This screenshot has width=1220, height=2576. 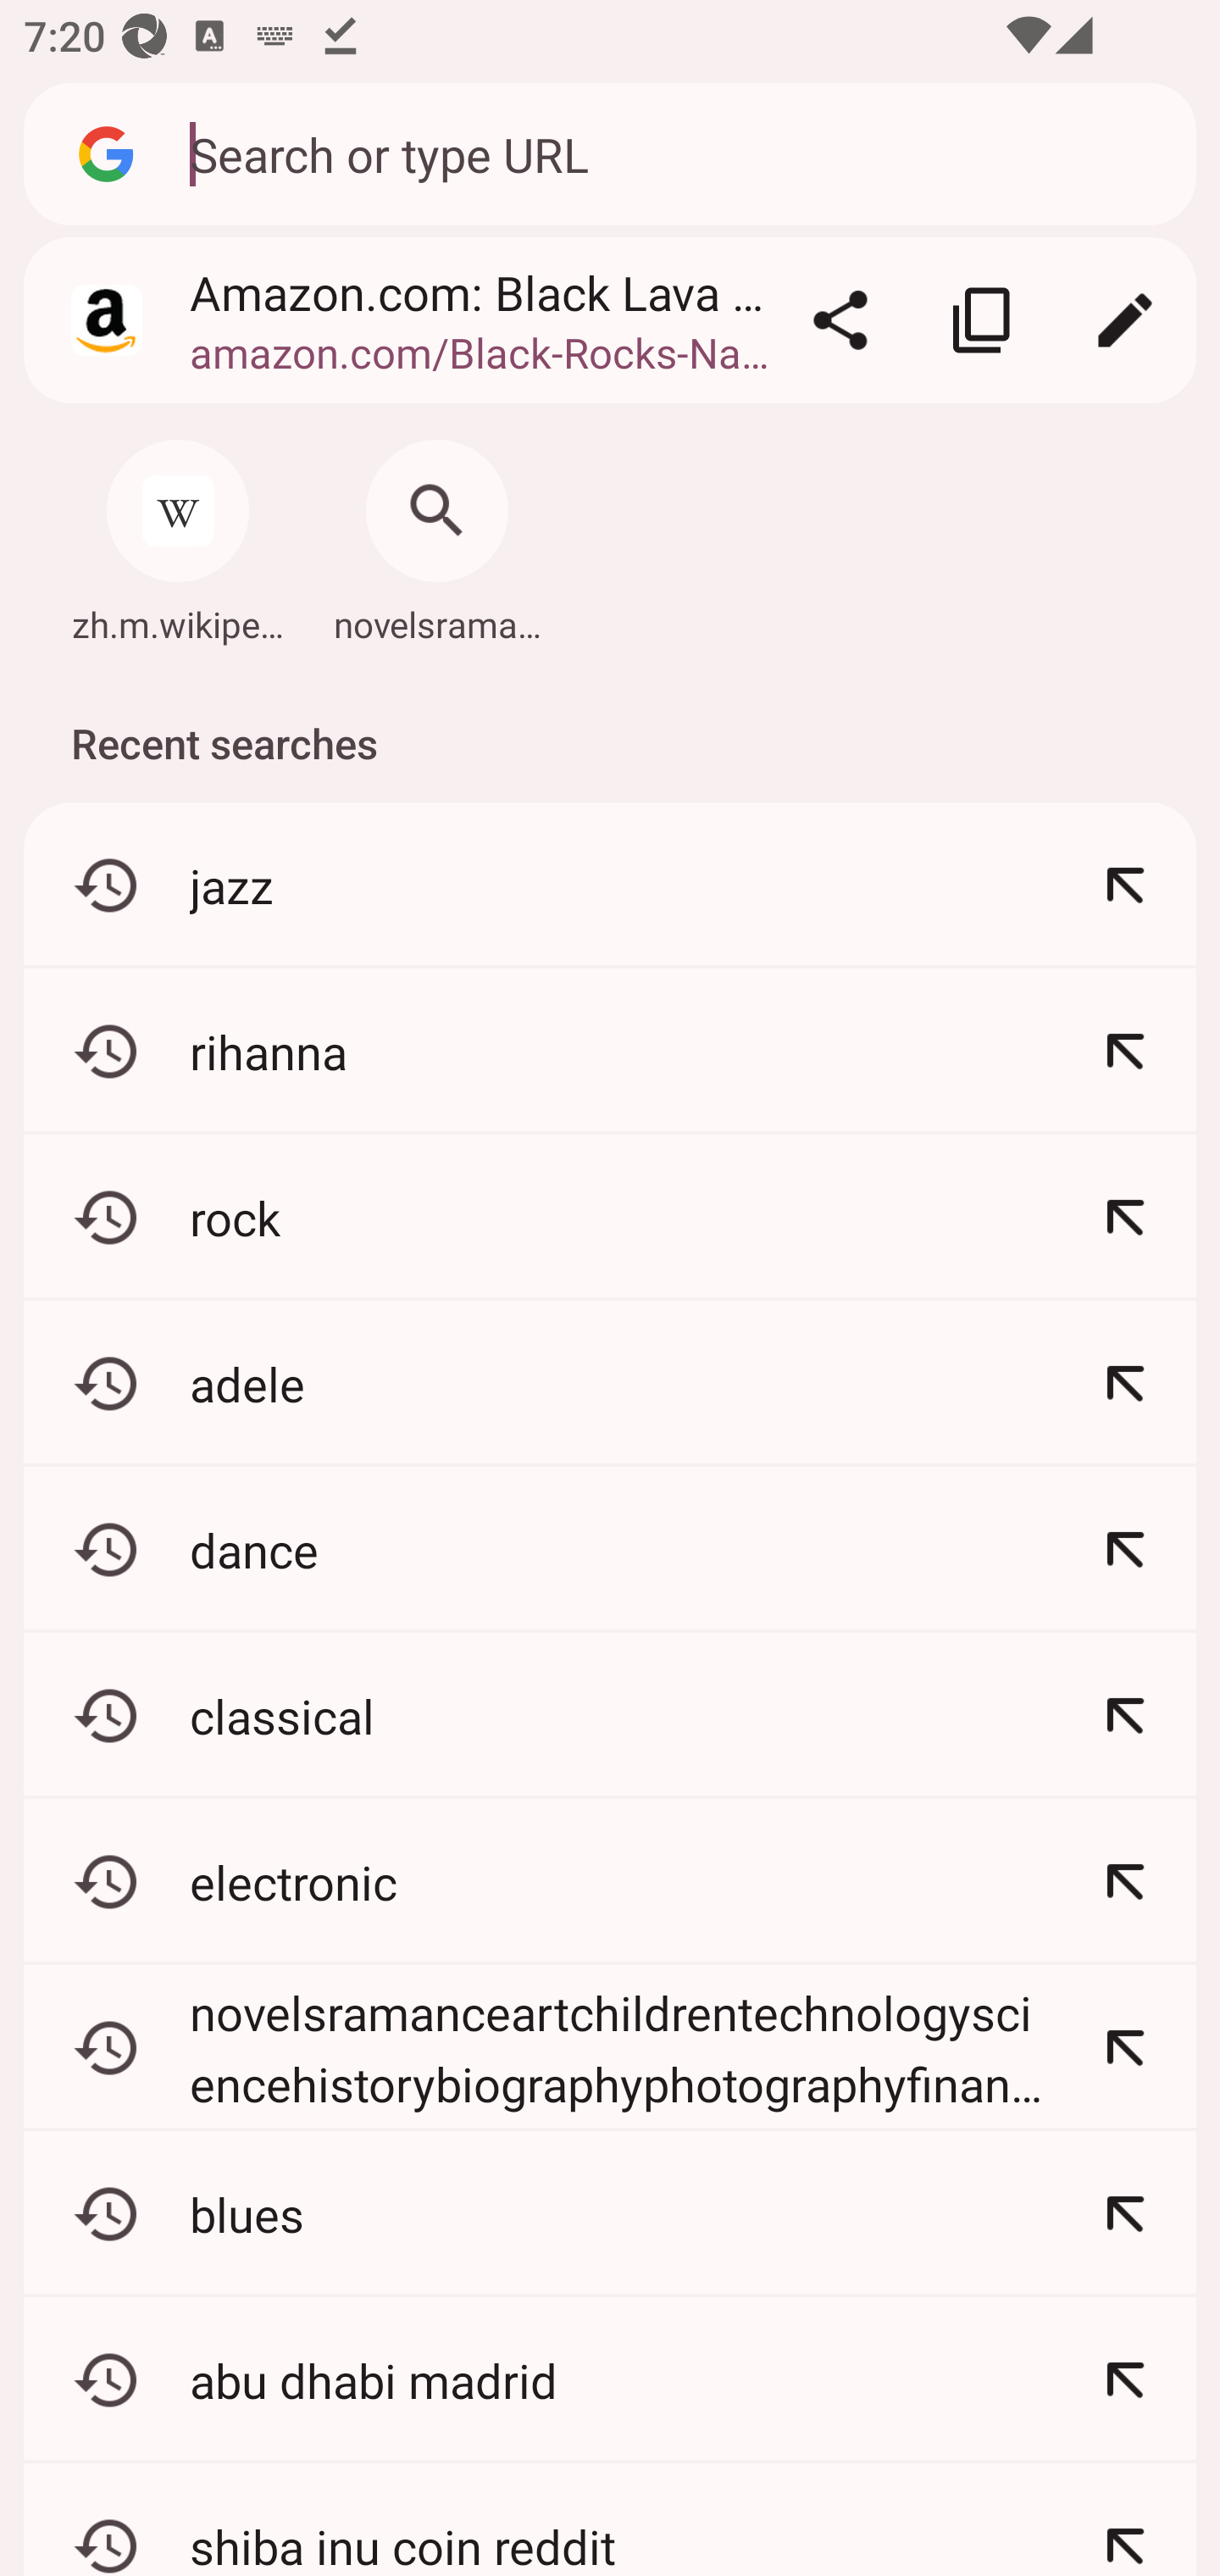 What do you see at coordinates (840, 320) in the screenshot?
I see `Share…` at bounding box center [840, 320].